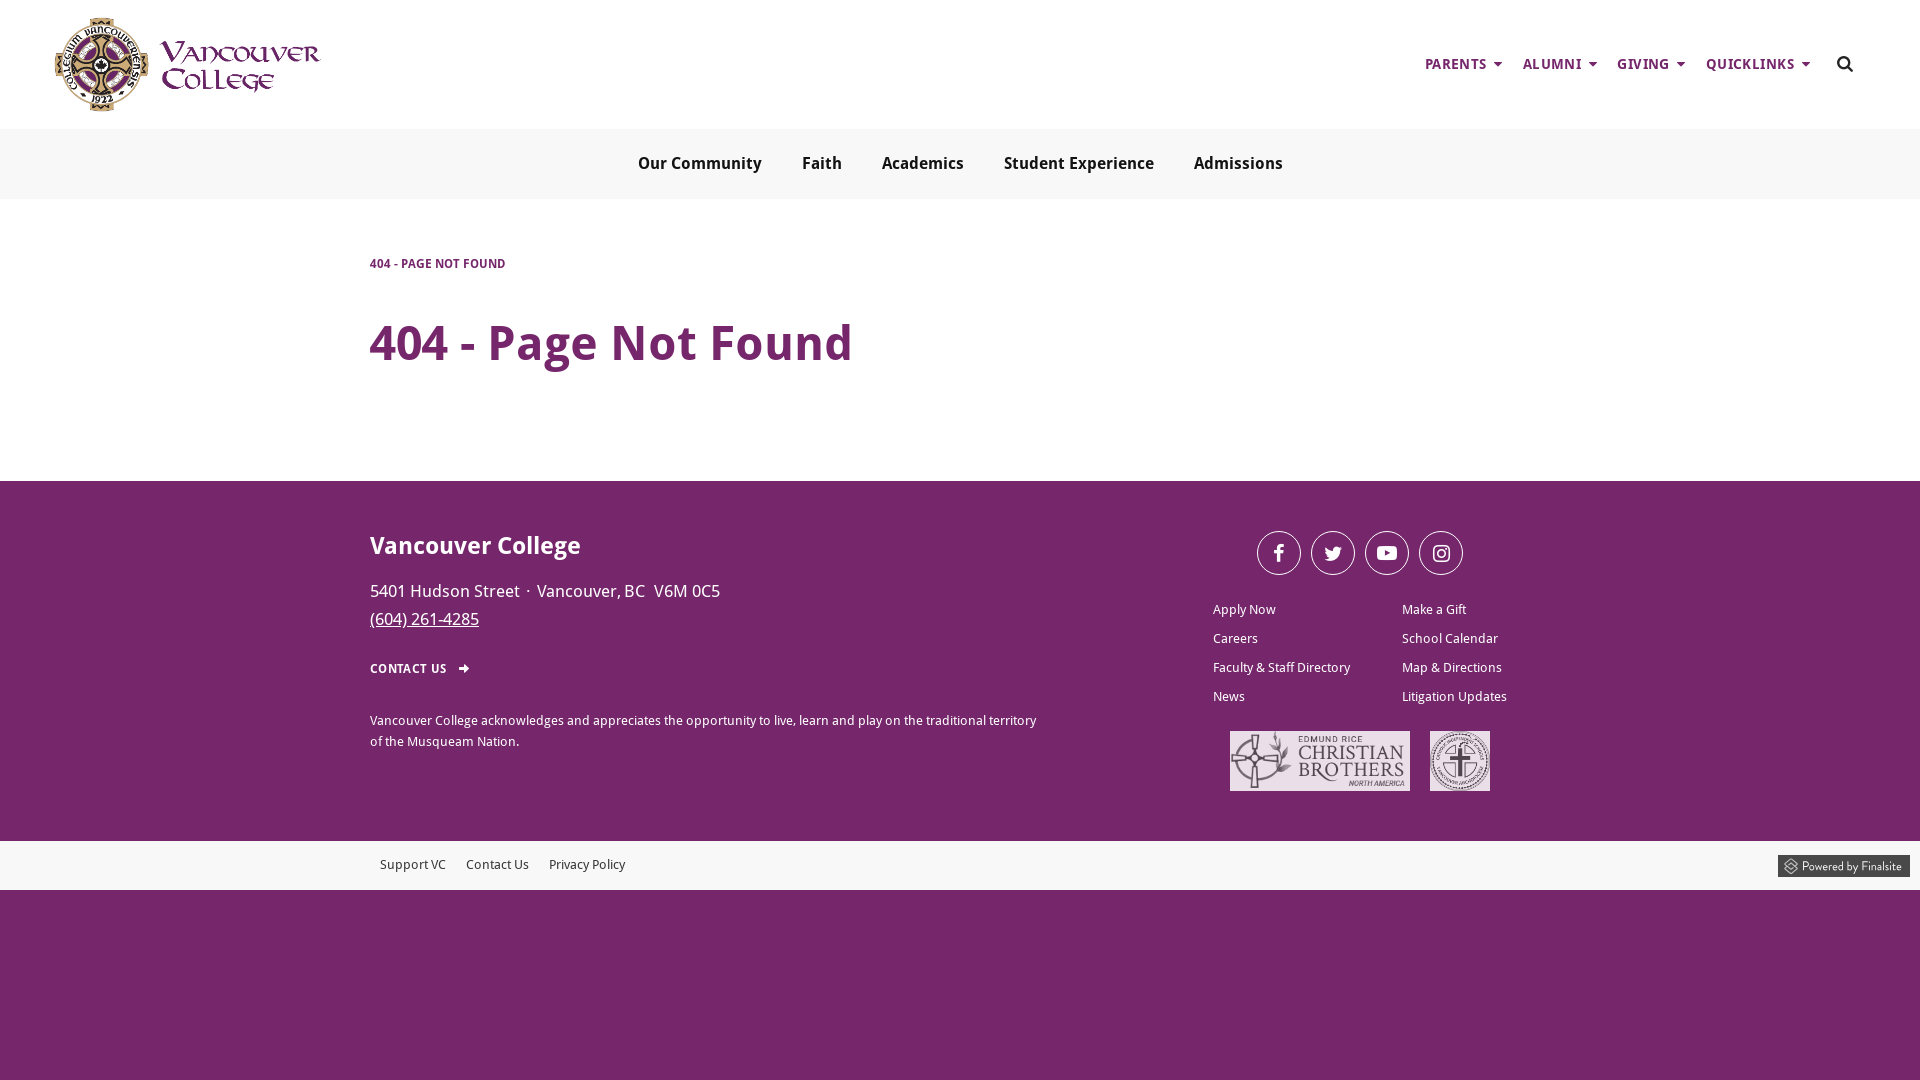  I want to click on Faith, so click(822, 164).